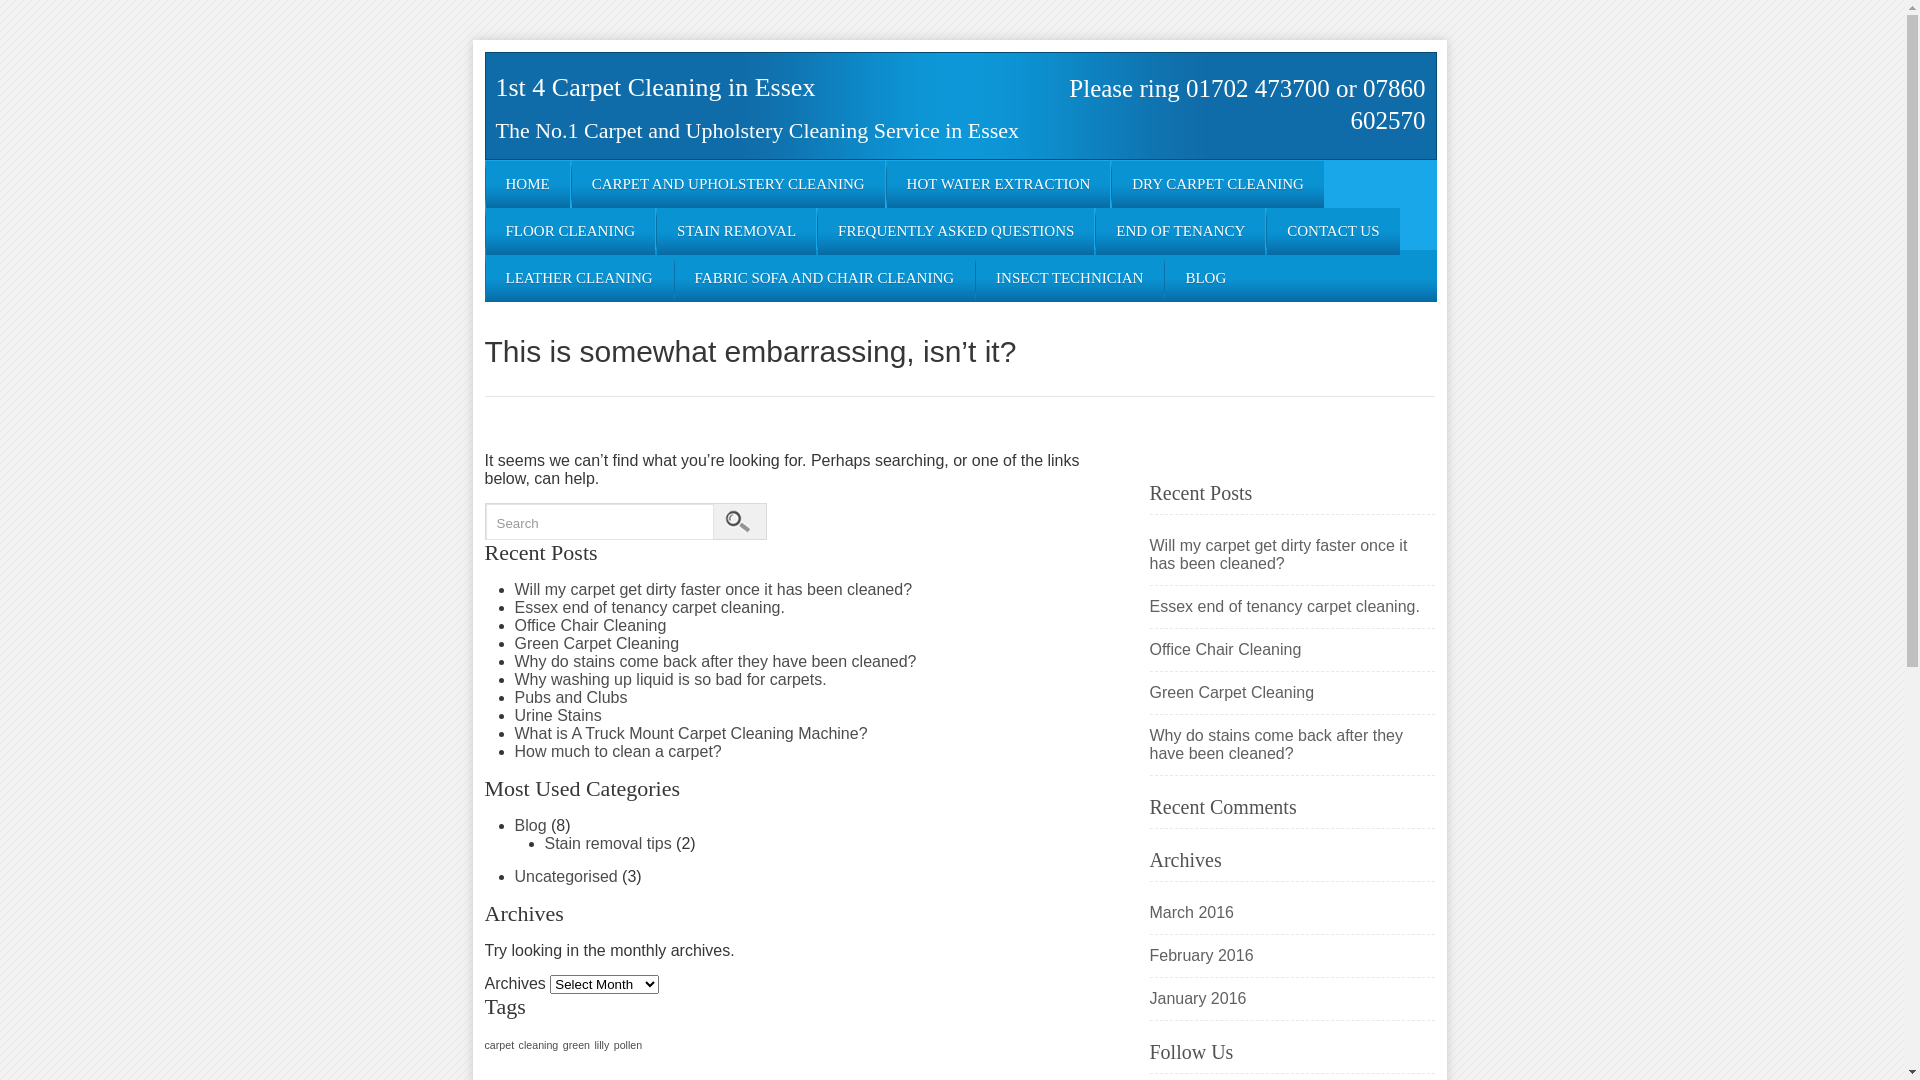  Describe the element at coordinates (1292, 913) in the screenshot. I see `March 2016` at that location.